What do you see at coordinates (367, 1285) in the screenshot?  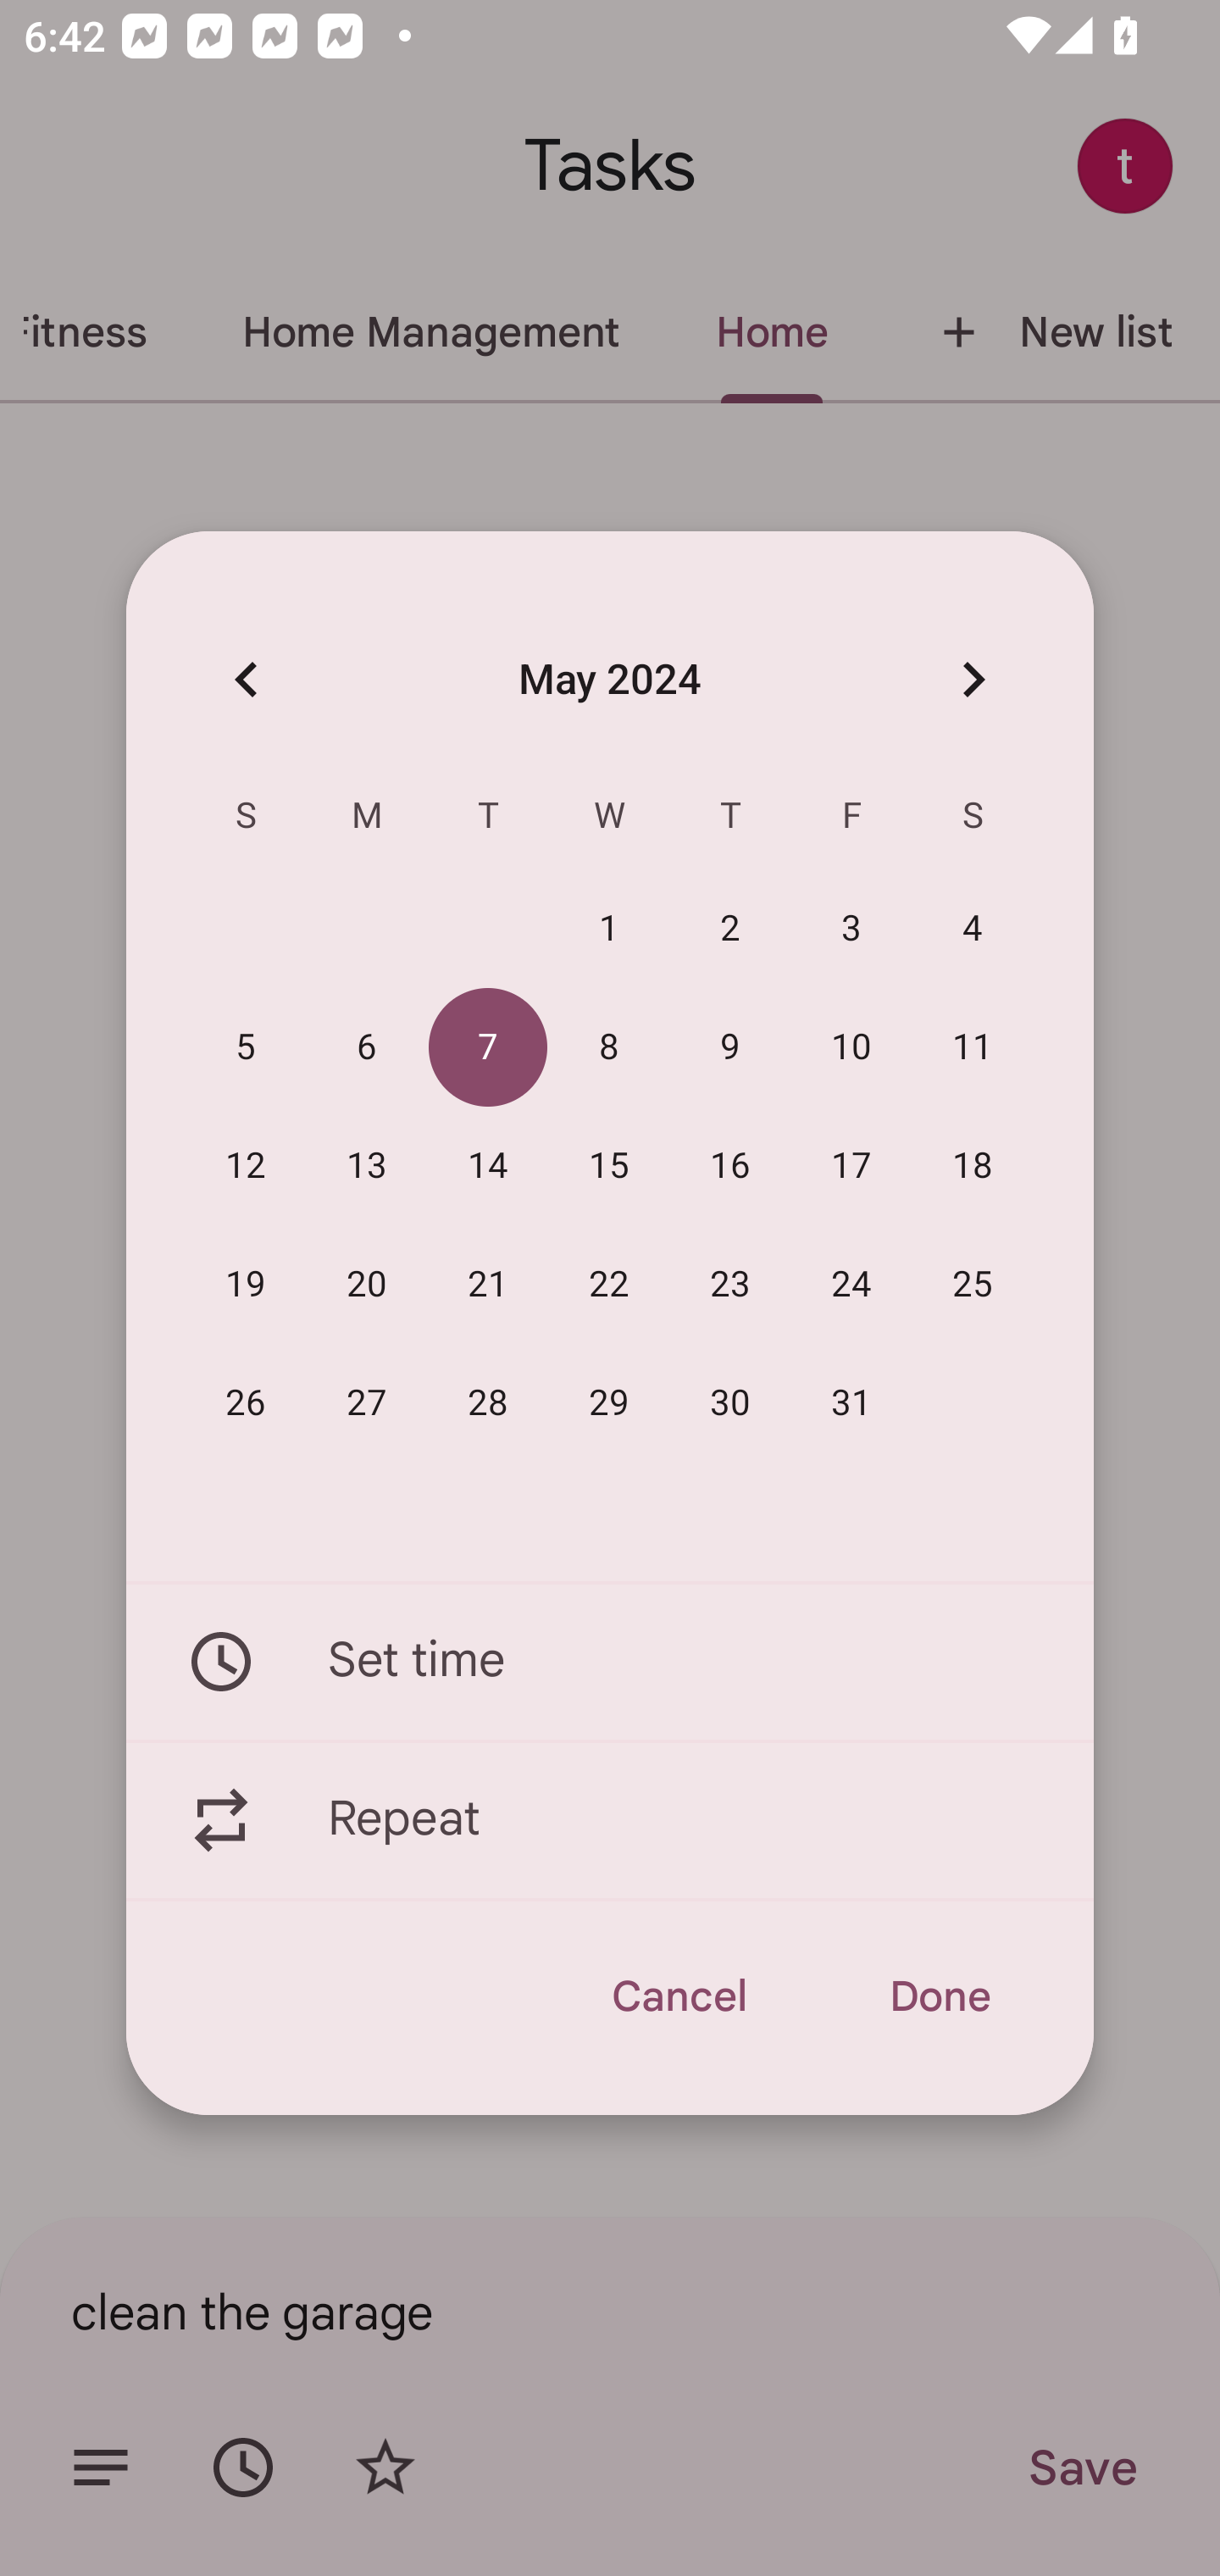 I see `20 20 May 2024` at bounding box center [367, 1285].